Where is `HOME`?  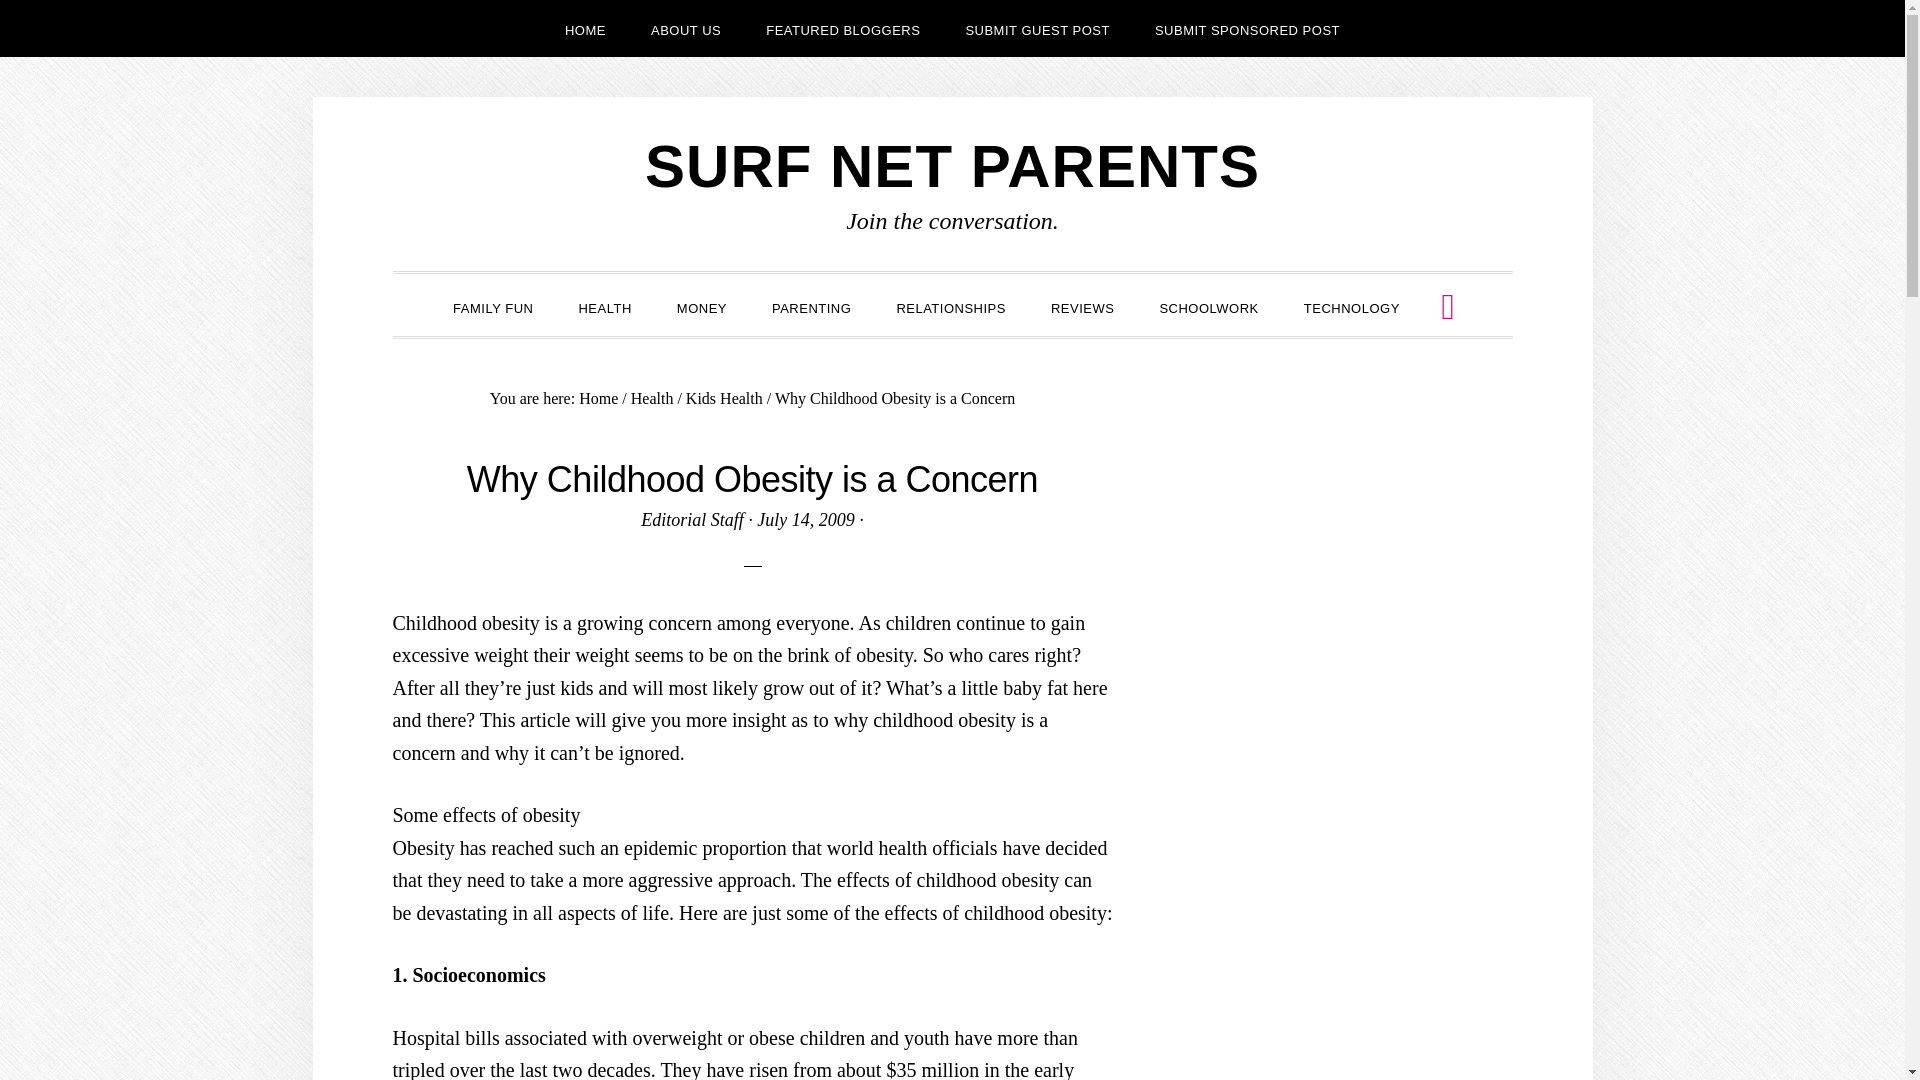 HOME is located at coordinates (585, 28).